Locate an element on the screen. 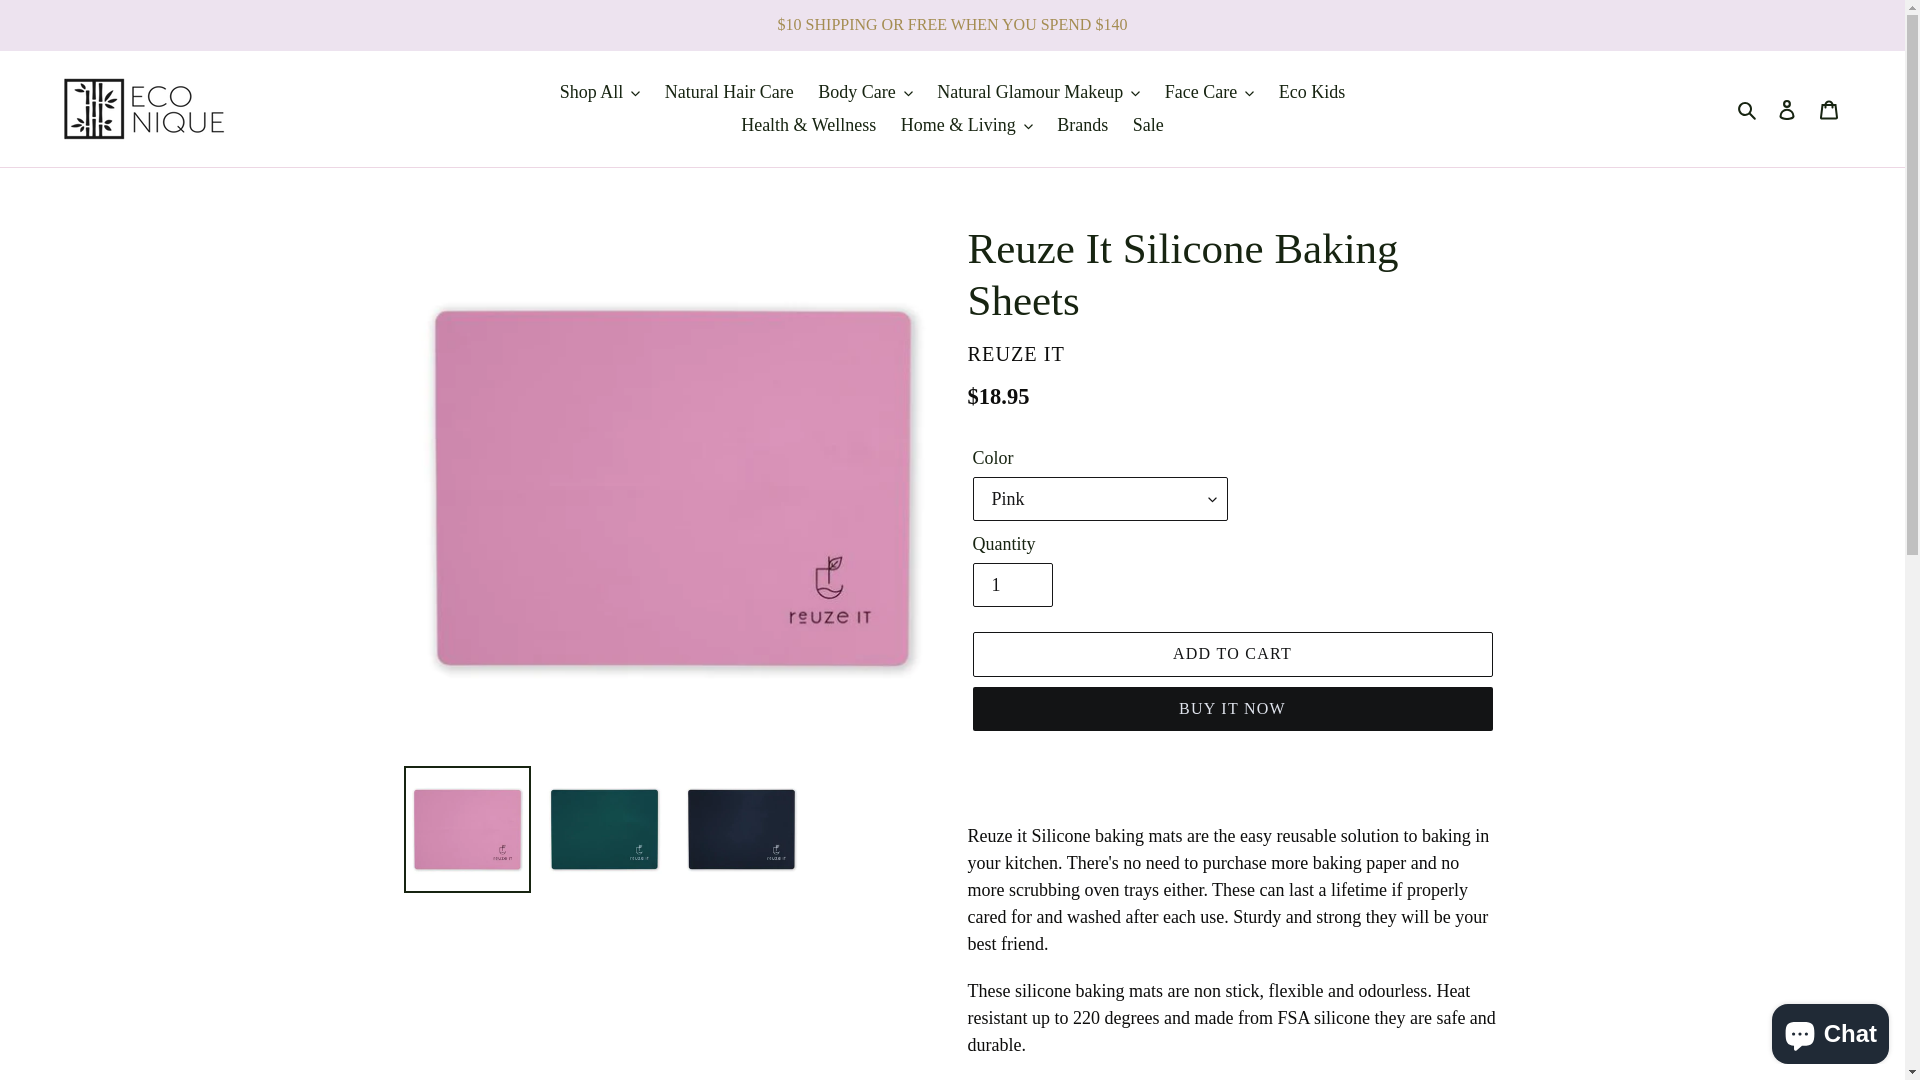  Face Care is located at coordinates (1210, 92).